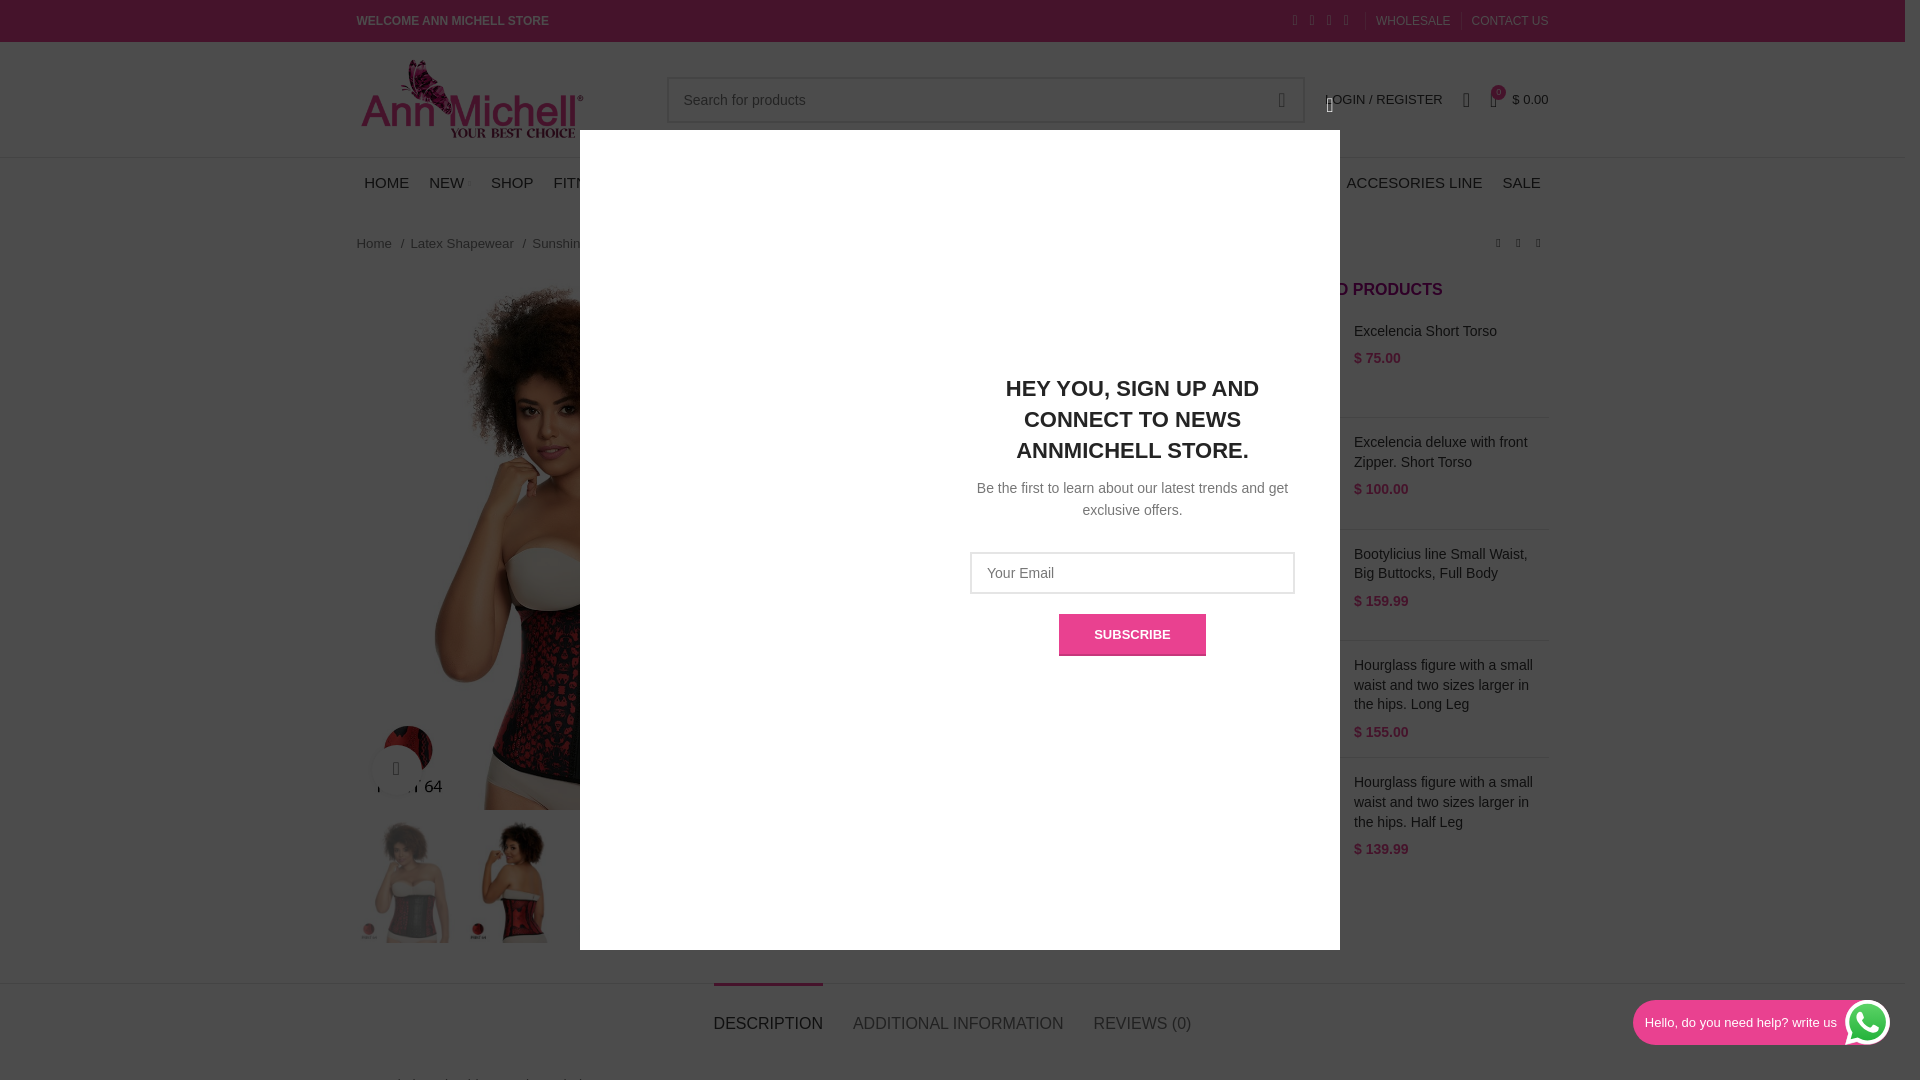 The height and width of the screenshot is (1080, 1920). Describe the element at coordinates (584, 183) in the screenshot. I see `FITNESS` at that location.